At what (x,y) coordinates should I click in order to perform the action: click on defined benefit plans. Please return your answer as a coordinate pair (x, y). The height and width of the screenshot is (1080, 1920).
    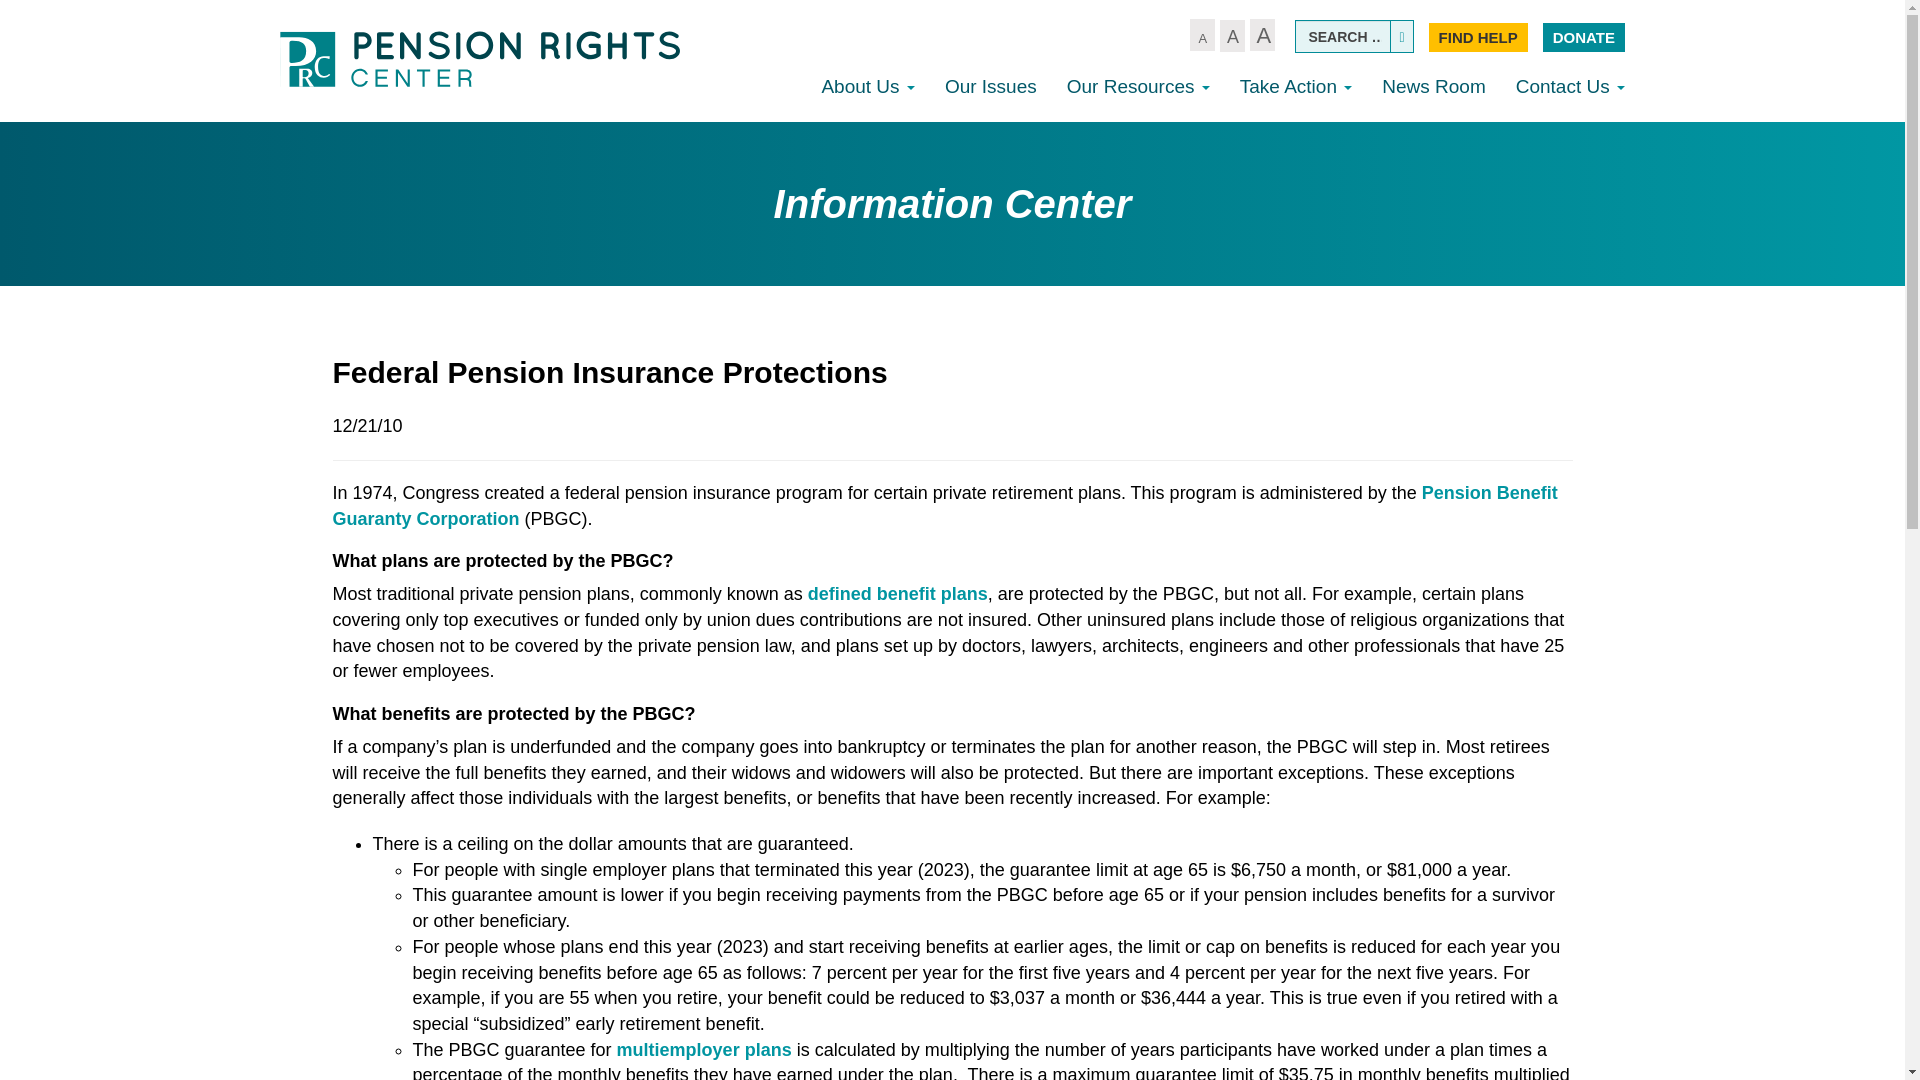
    Looking at the image, I should click on (898, 594).